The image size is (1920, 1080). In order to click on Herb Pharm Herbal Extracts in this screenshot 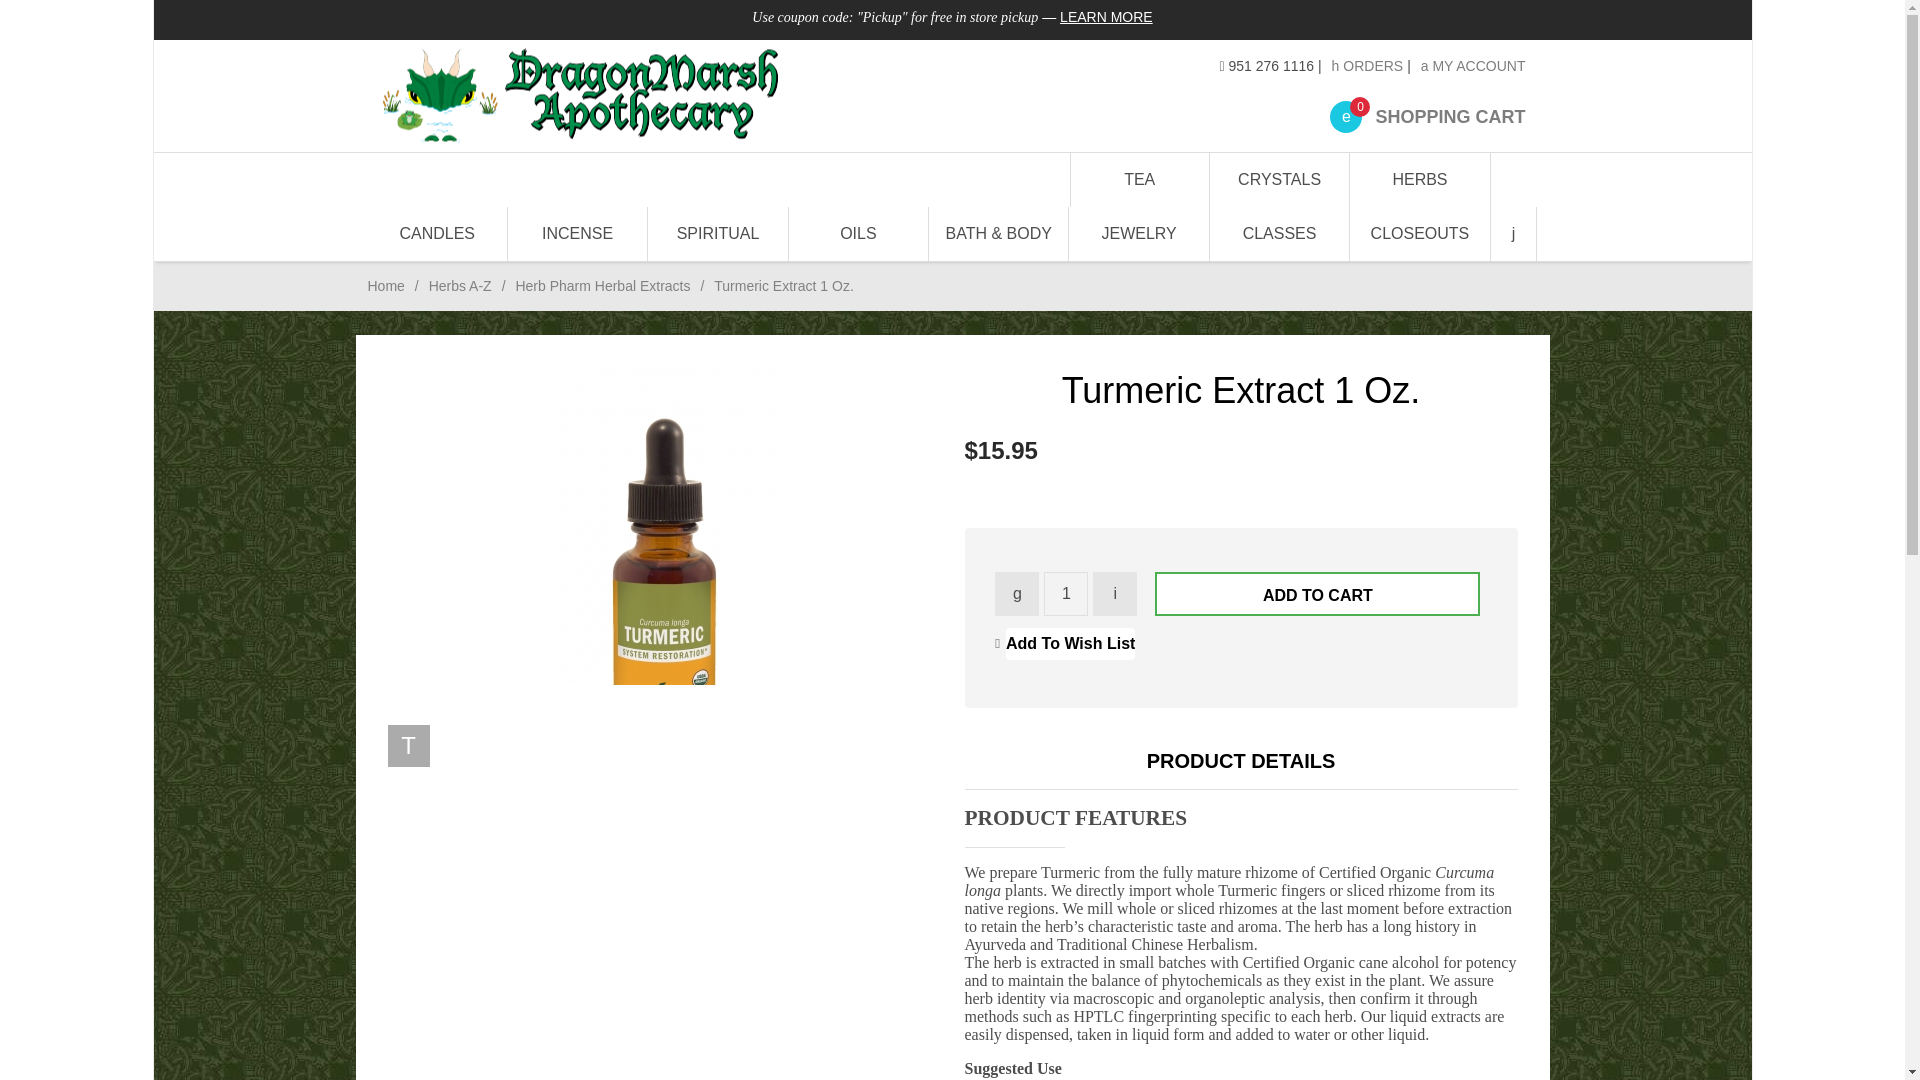, I will do `click(1318, 594)`.